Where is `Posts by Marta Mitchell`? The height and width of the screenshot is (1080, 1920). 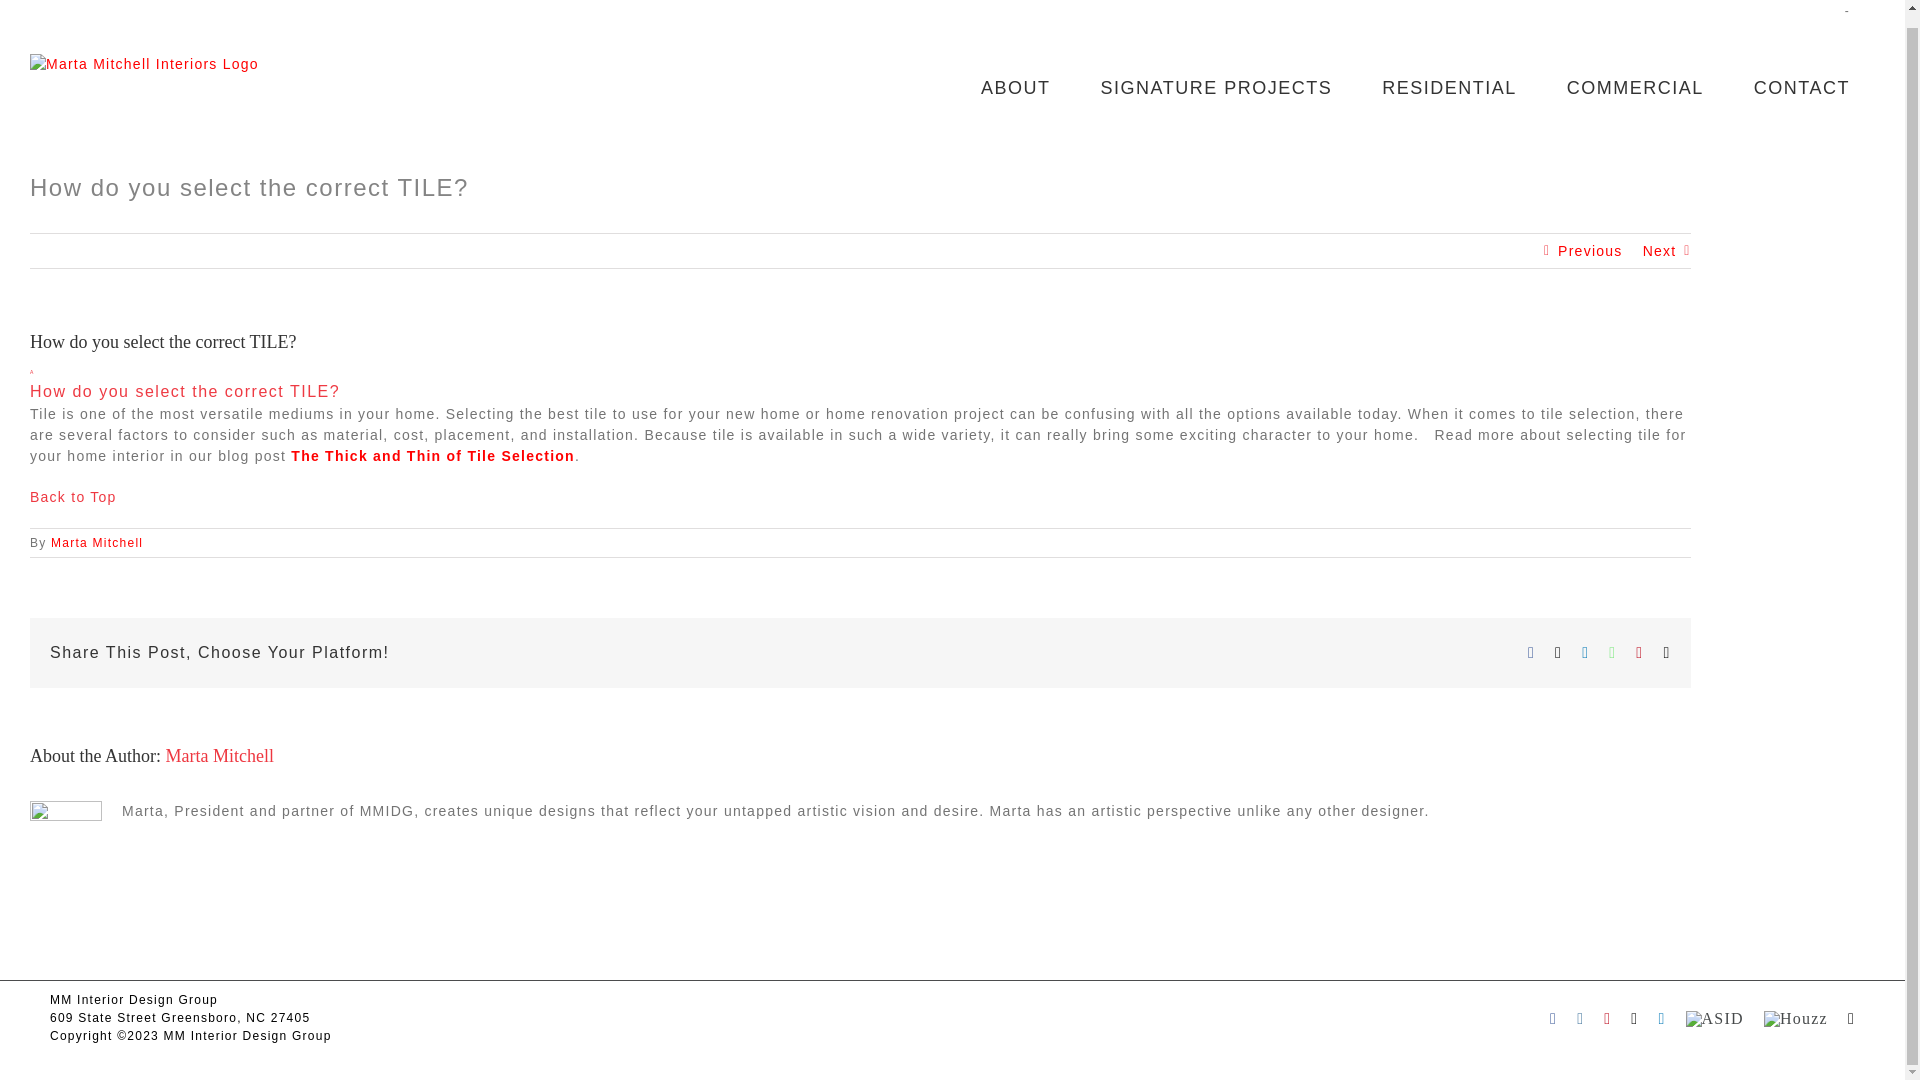
Posts by Marta Mitchell is located at coordinates (74, 497).